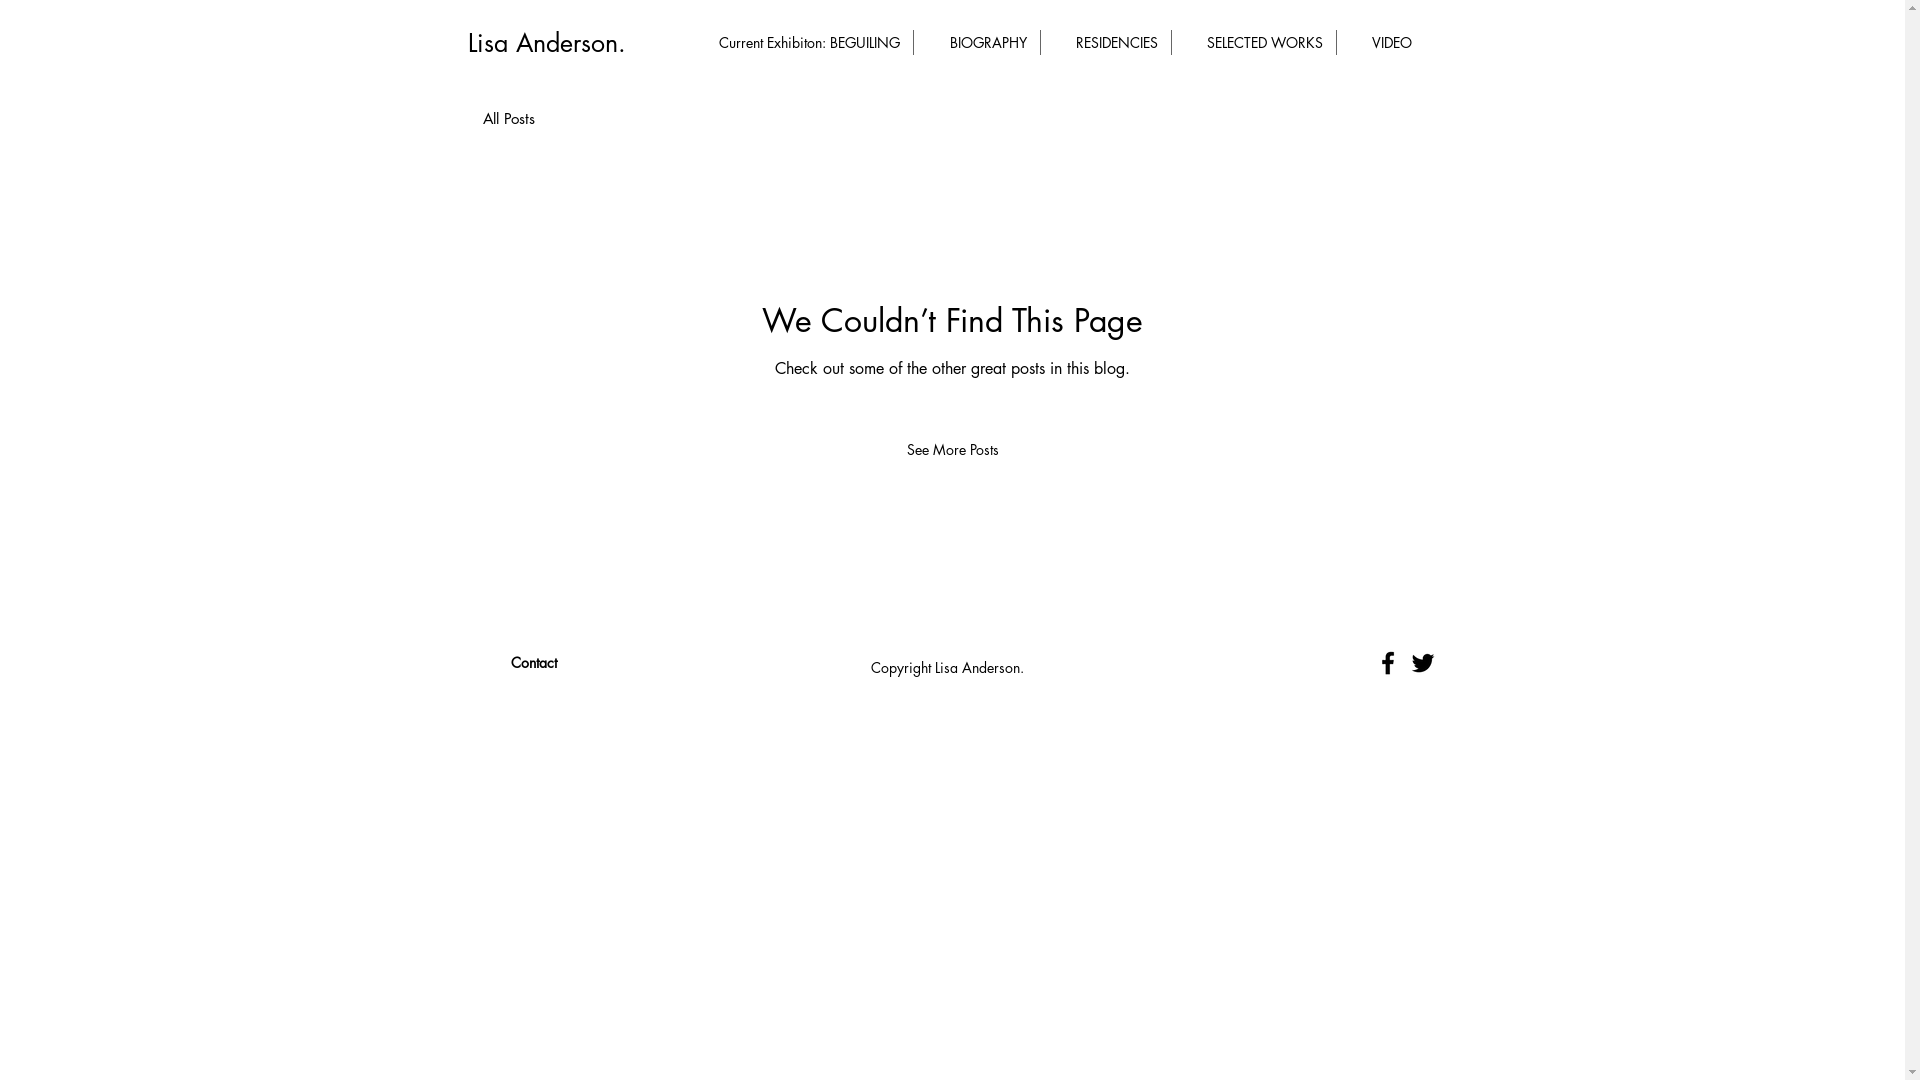 This screenshot has height=1080, width=1920. I want to click on Contact, so click(533, 663).